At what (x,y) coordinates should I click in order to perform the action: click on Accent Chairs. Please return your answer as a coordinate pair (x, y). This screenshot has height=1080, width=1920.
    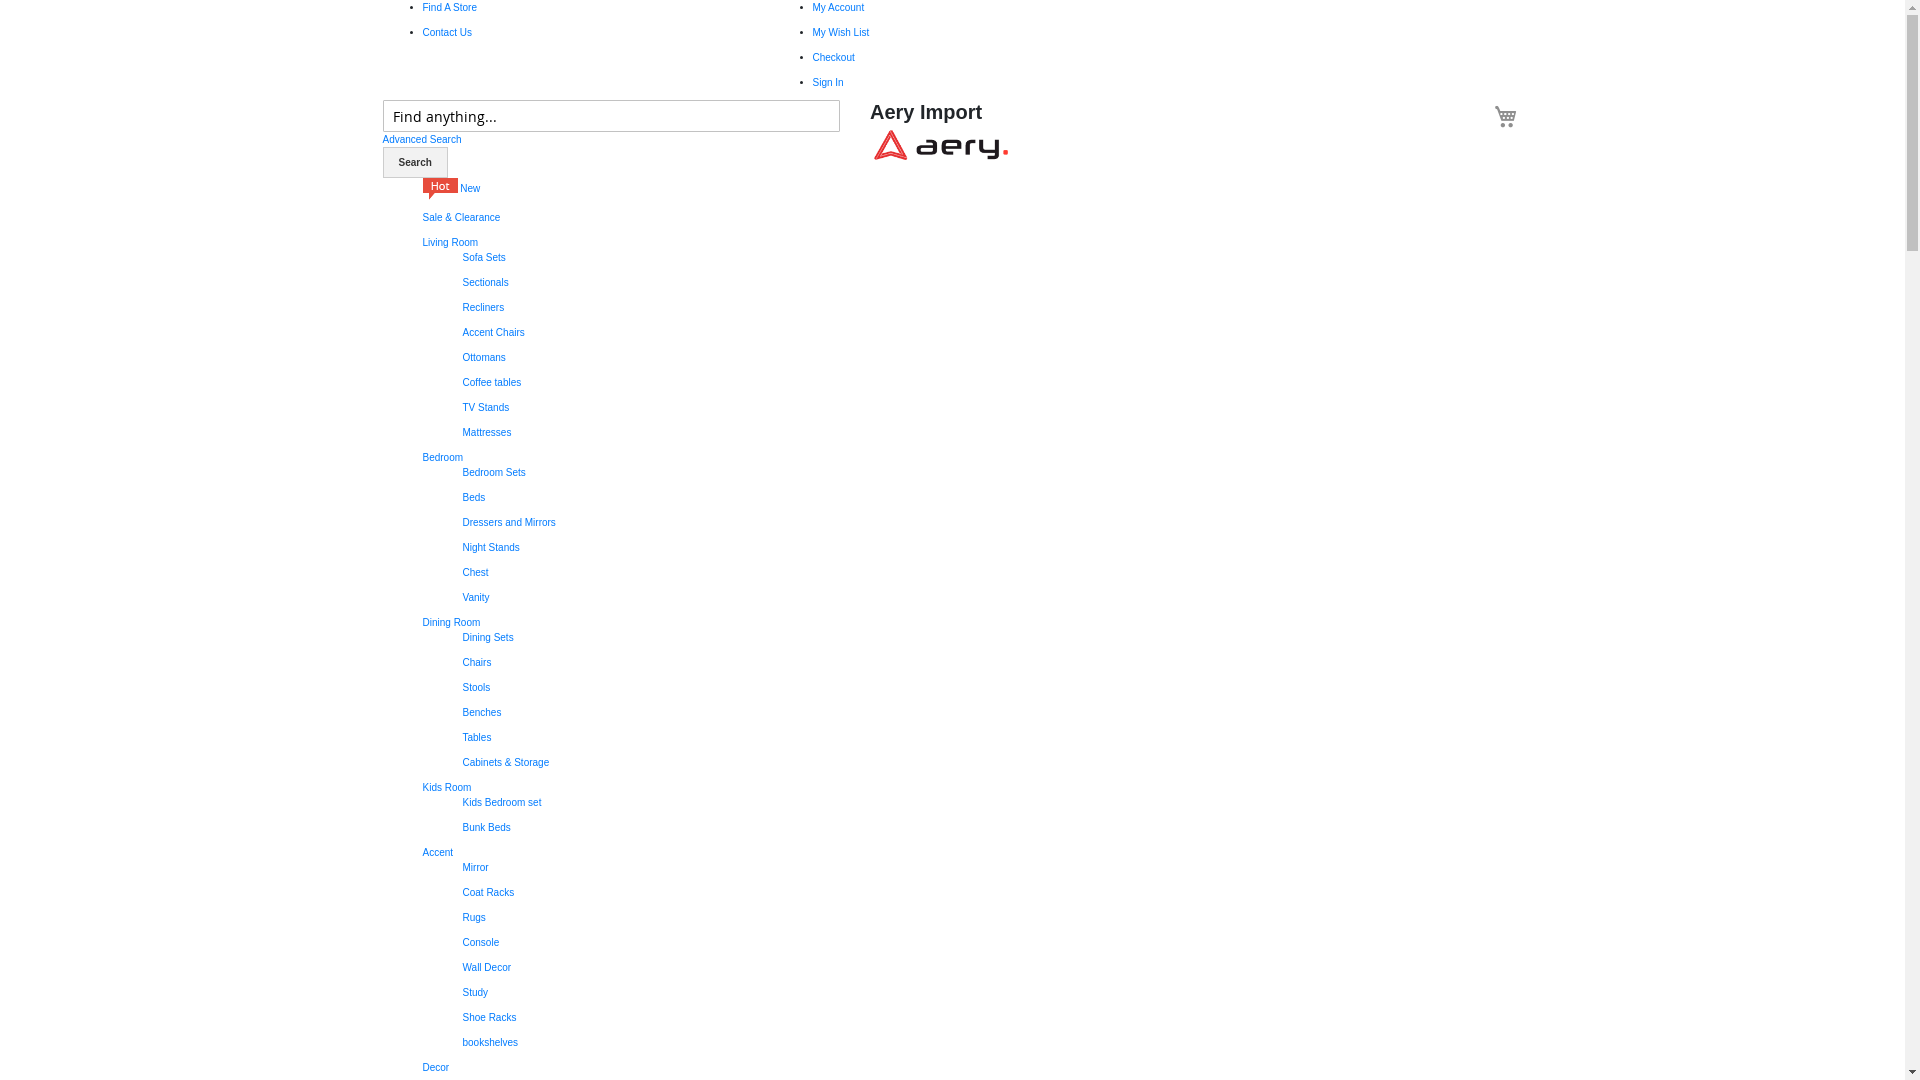
    Looking at the image, I should click on (493, 332).